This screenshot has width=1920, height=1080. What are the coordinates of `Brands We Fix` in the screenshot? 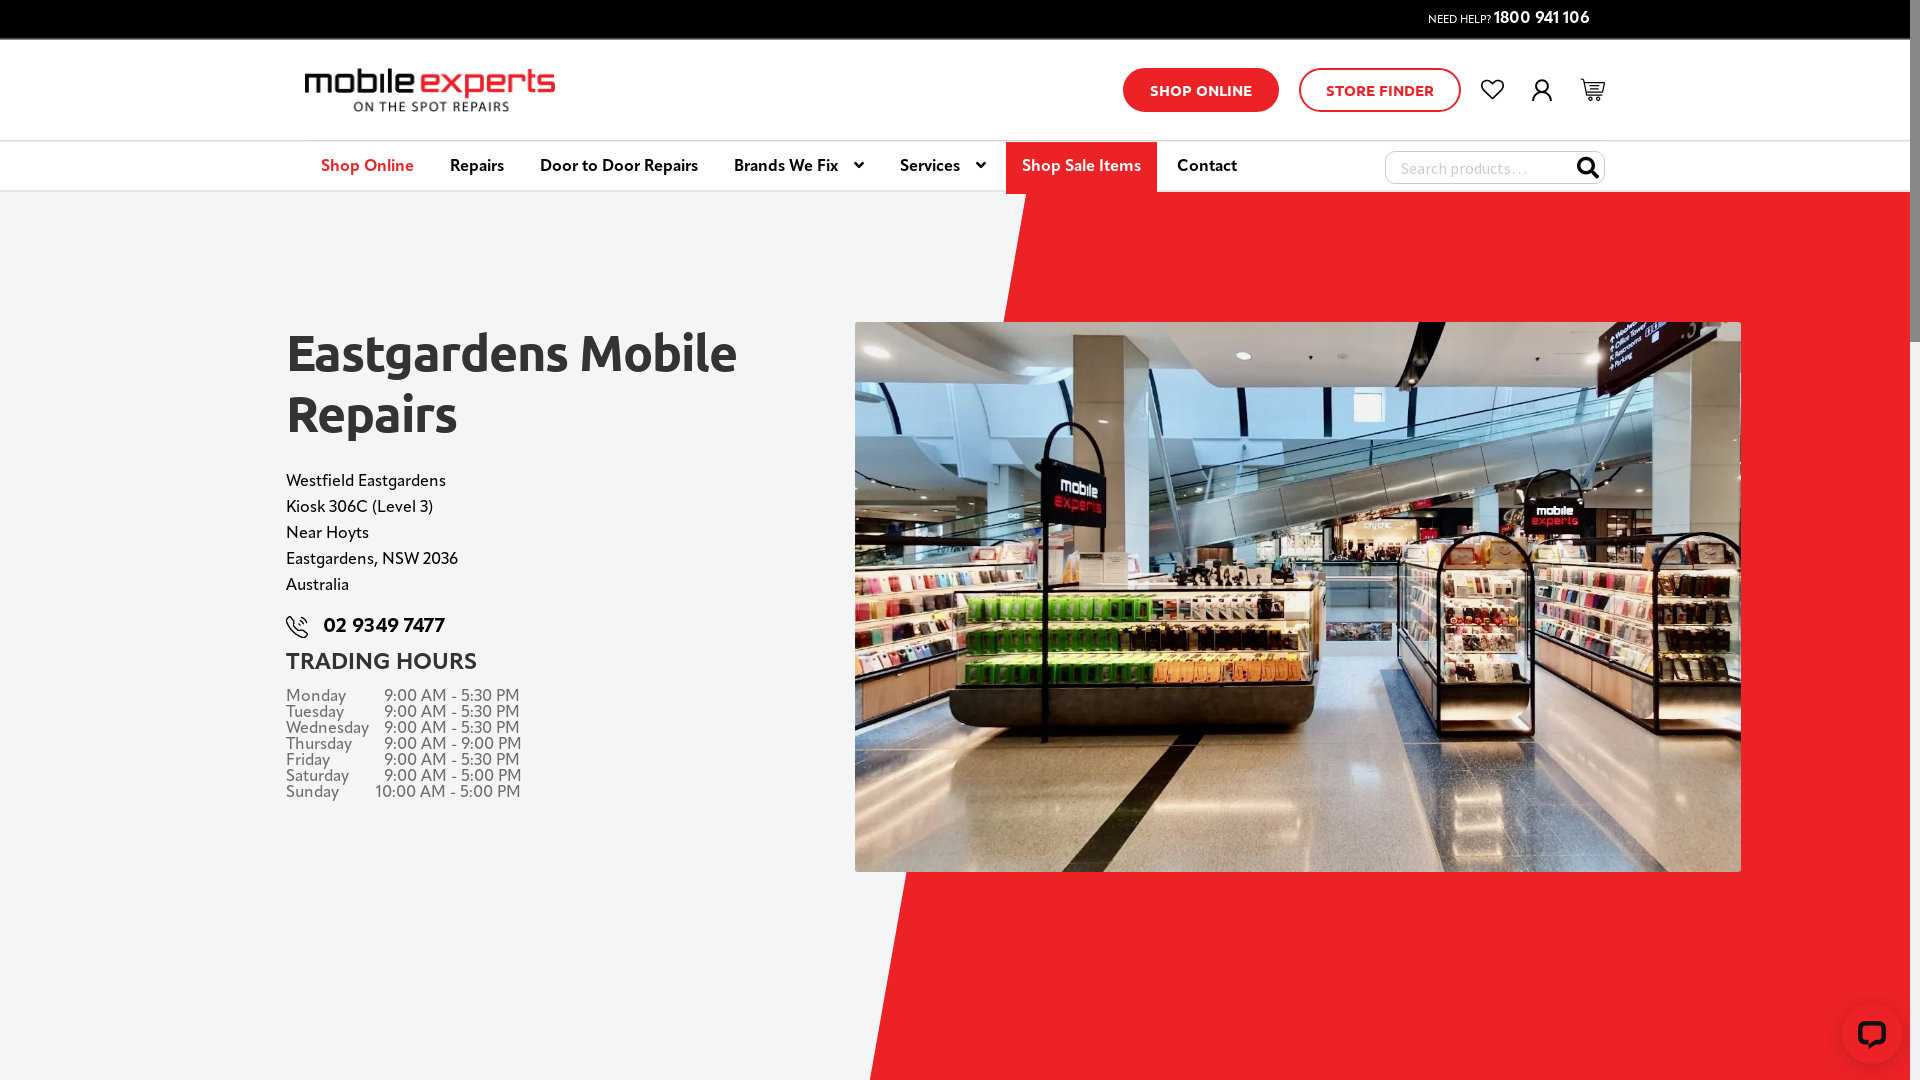 It's located at (799, 167).